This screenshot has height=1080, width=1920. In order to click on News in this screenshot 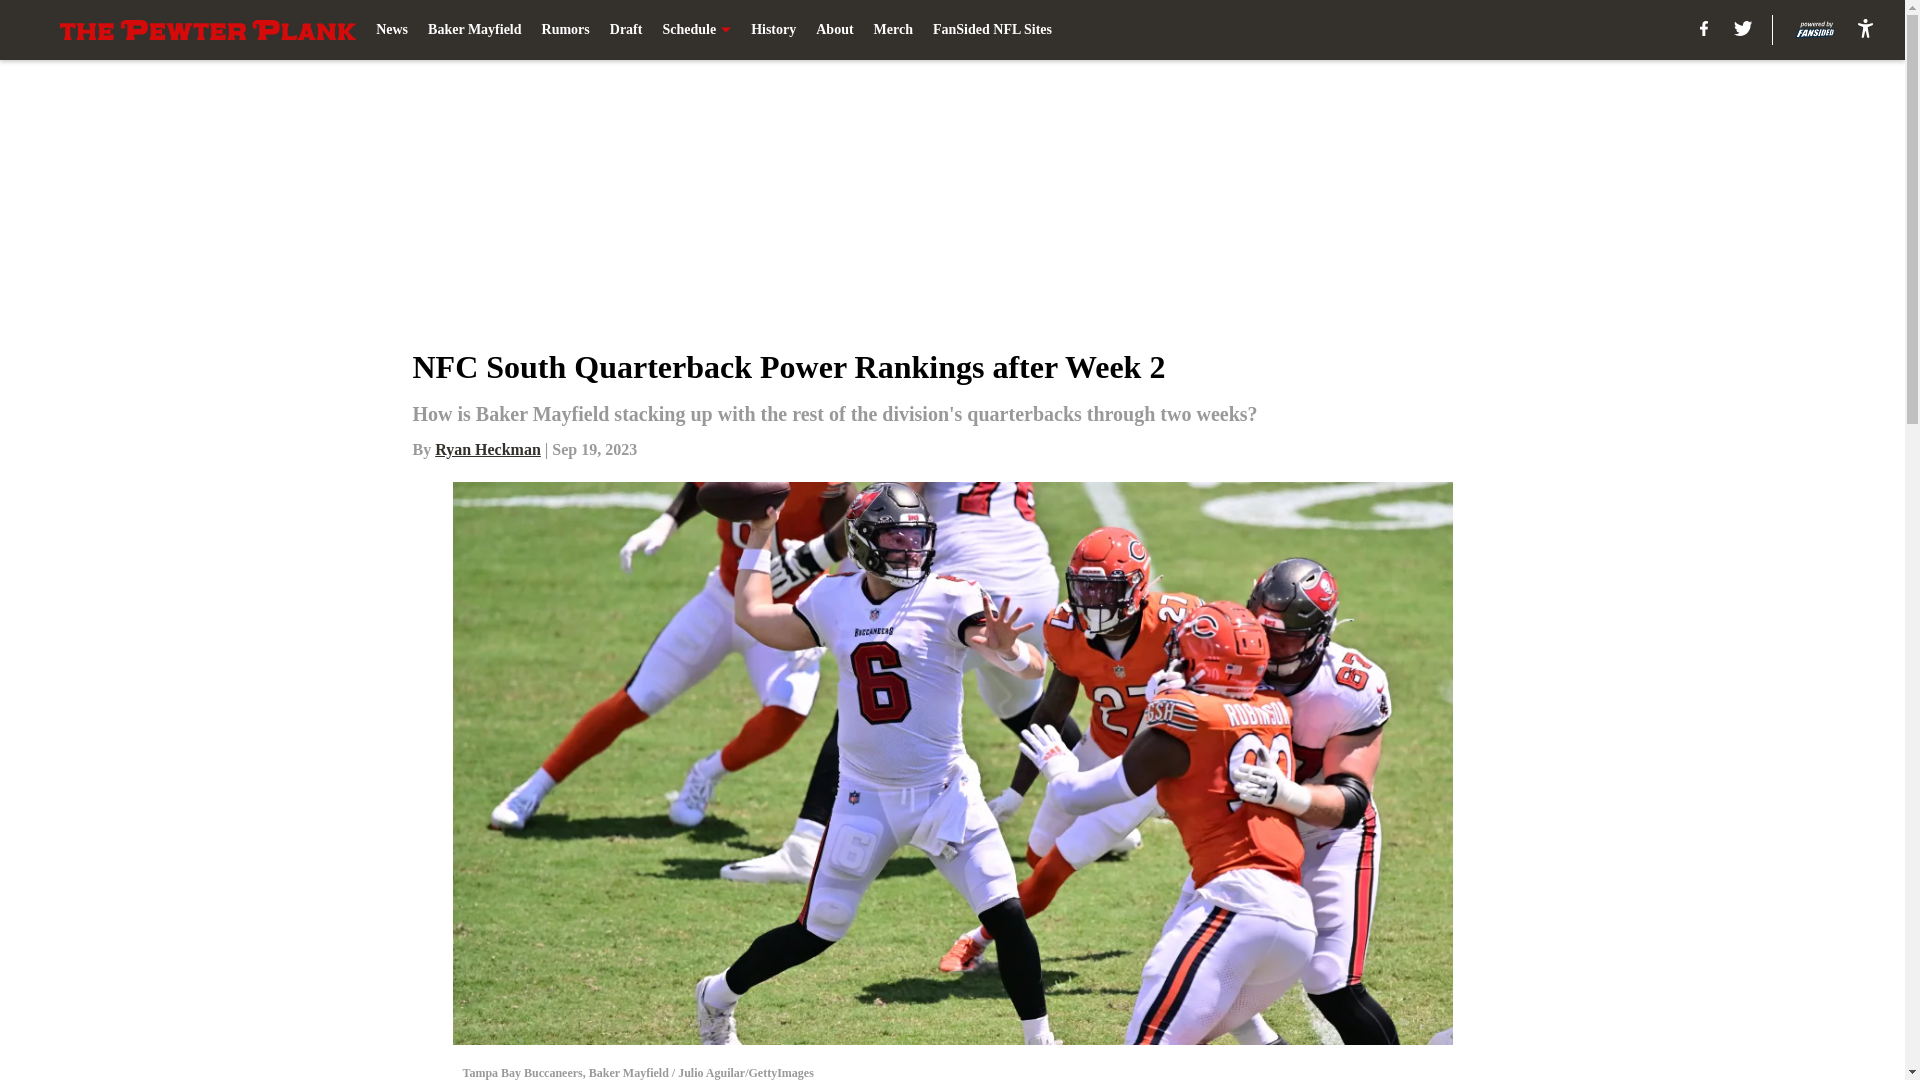, I will do `click(392, 30)`.